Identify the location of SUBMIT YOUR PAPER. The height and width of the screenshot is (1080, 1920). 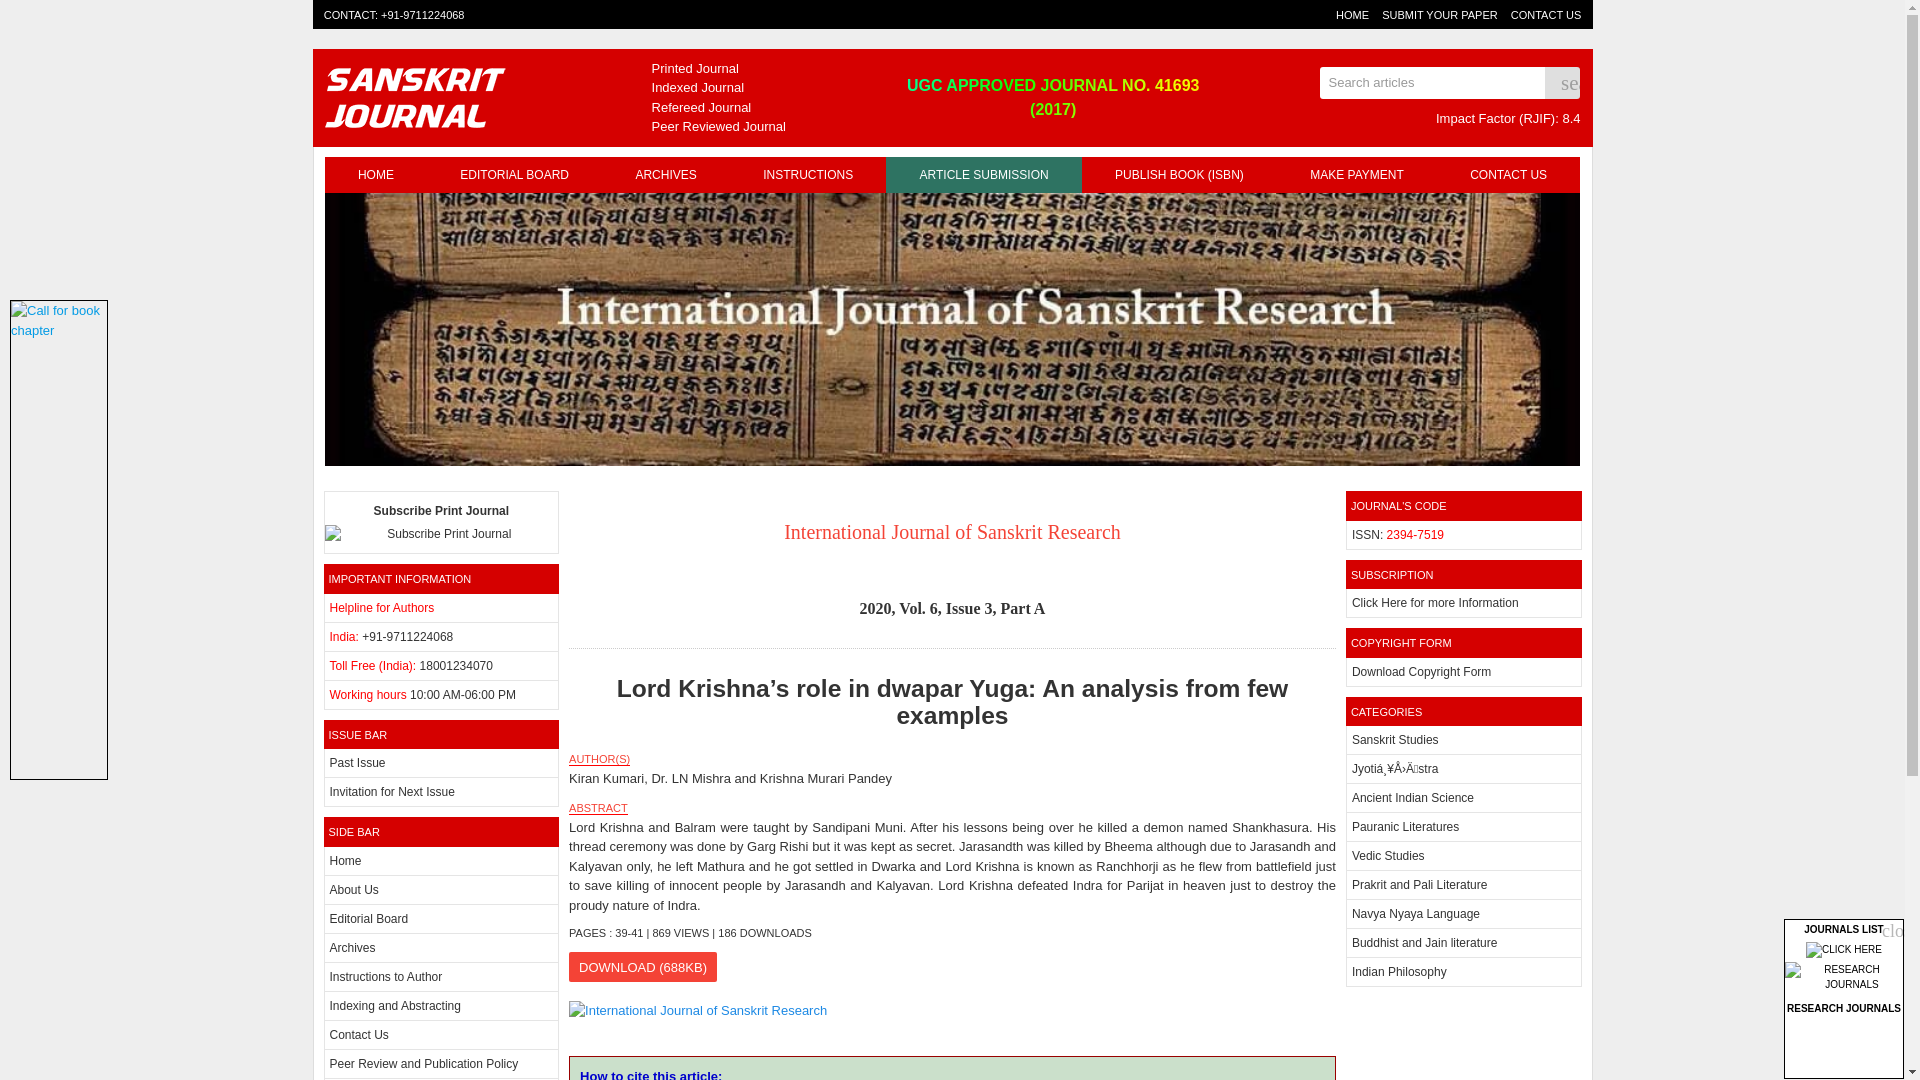
(1440, 14).